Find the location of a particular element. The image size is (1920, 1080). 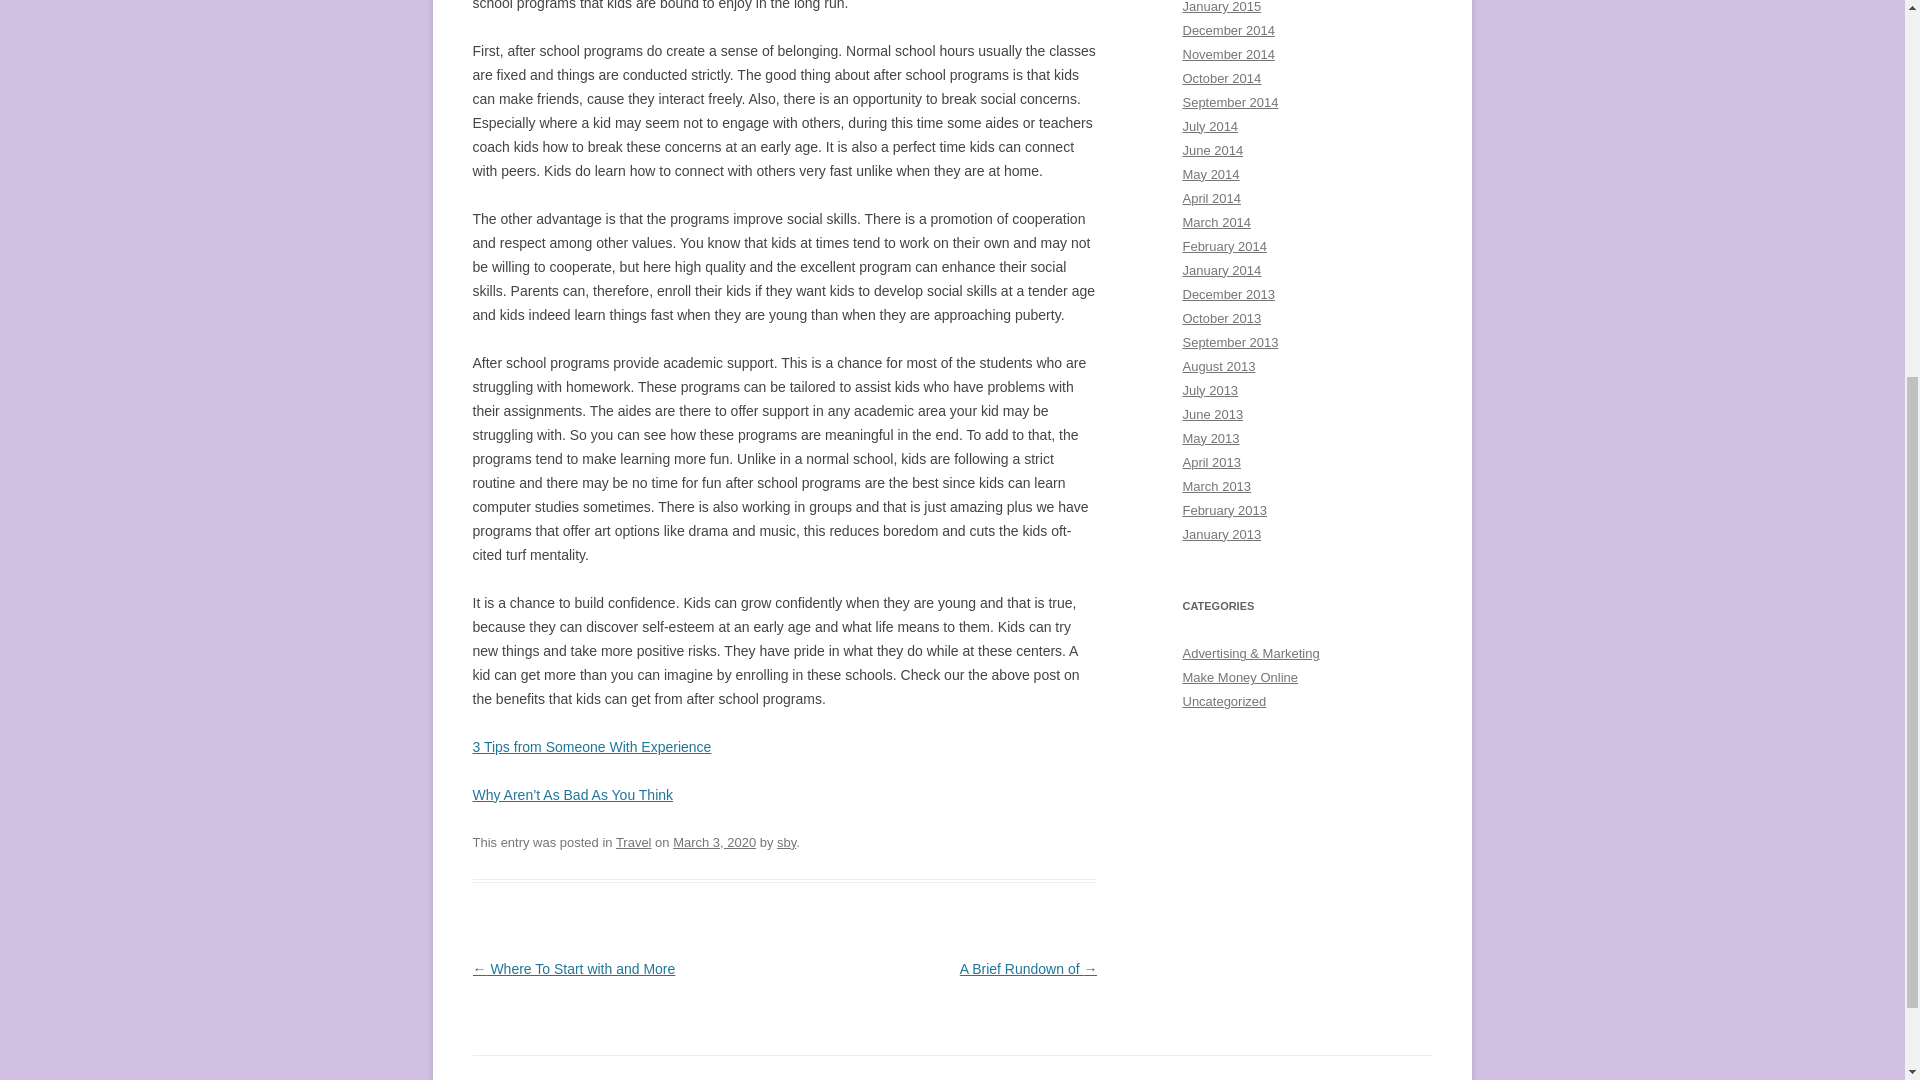

February 2014 is located at coordinates (1224, 246).